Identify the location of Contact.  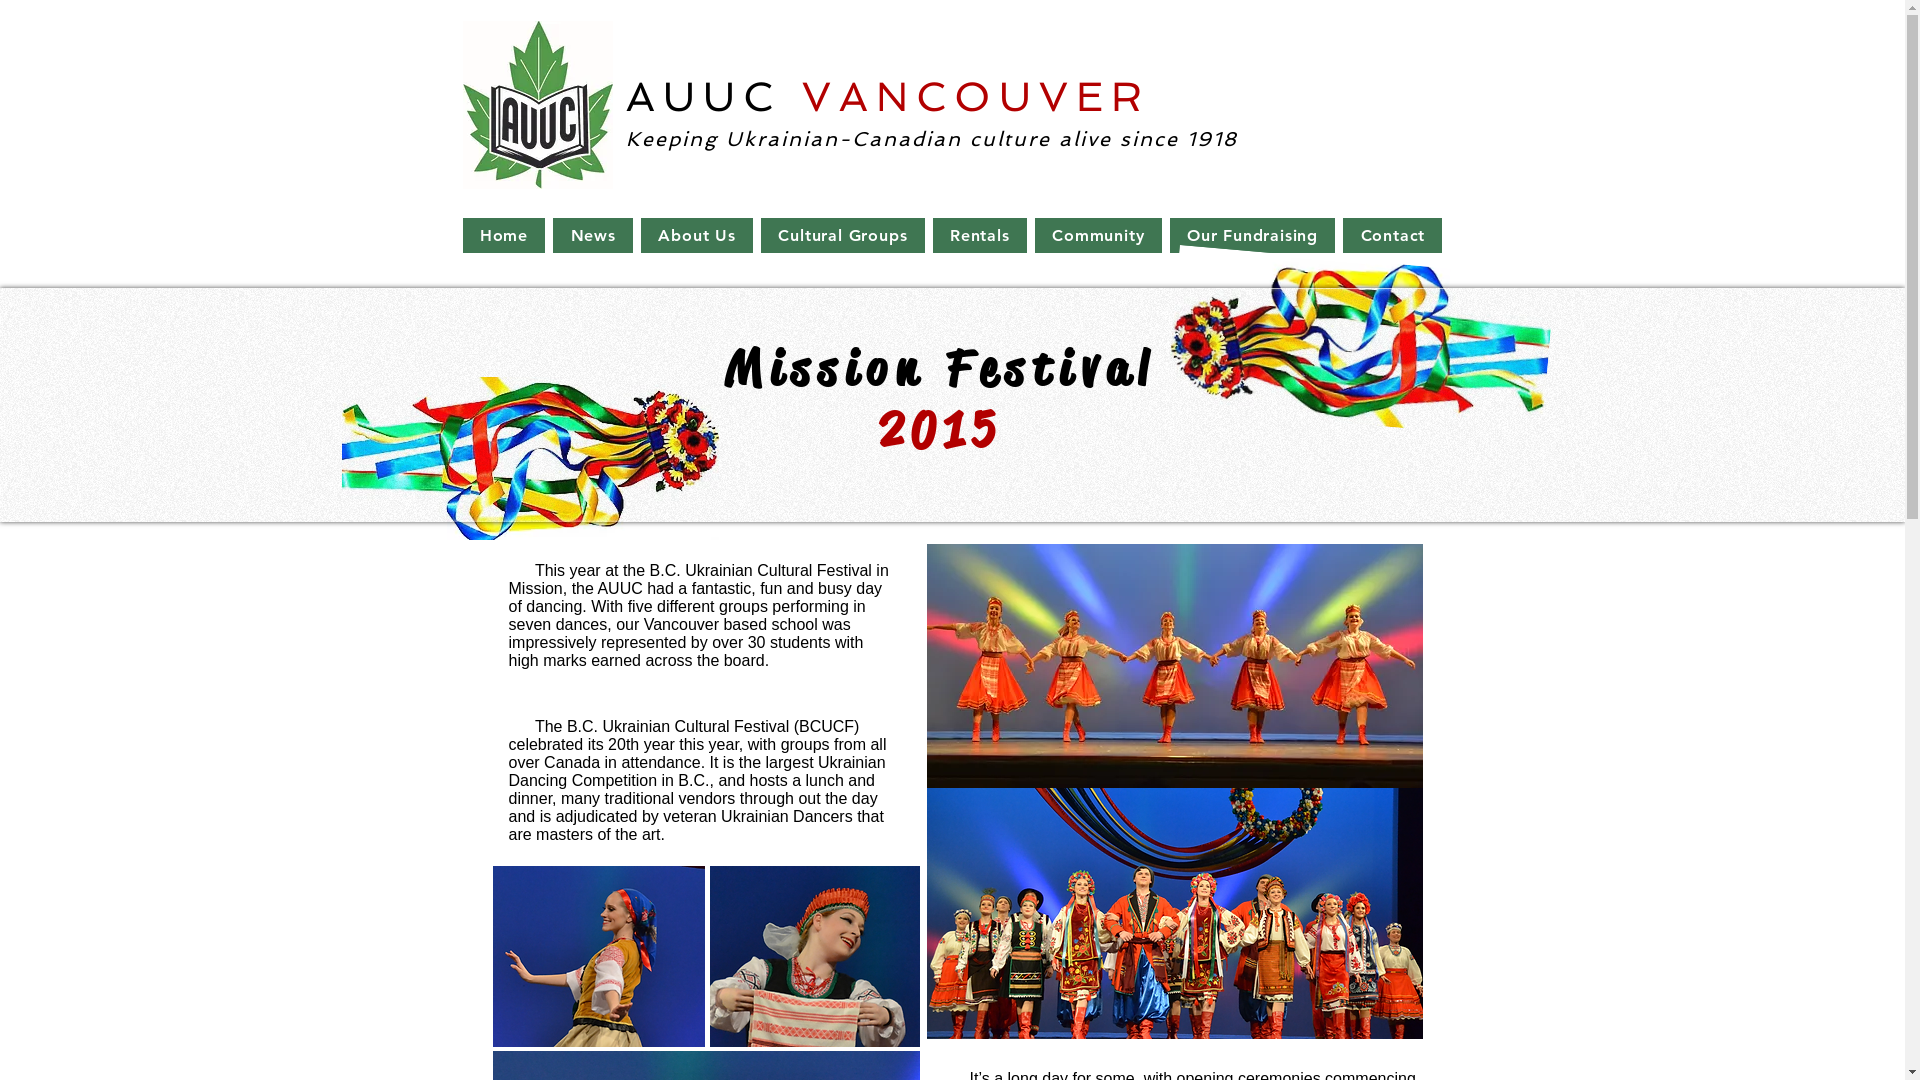
(1392, 236).